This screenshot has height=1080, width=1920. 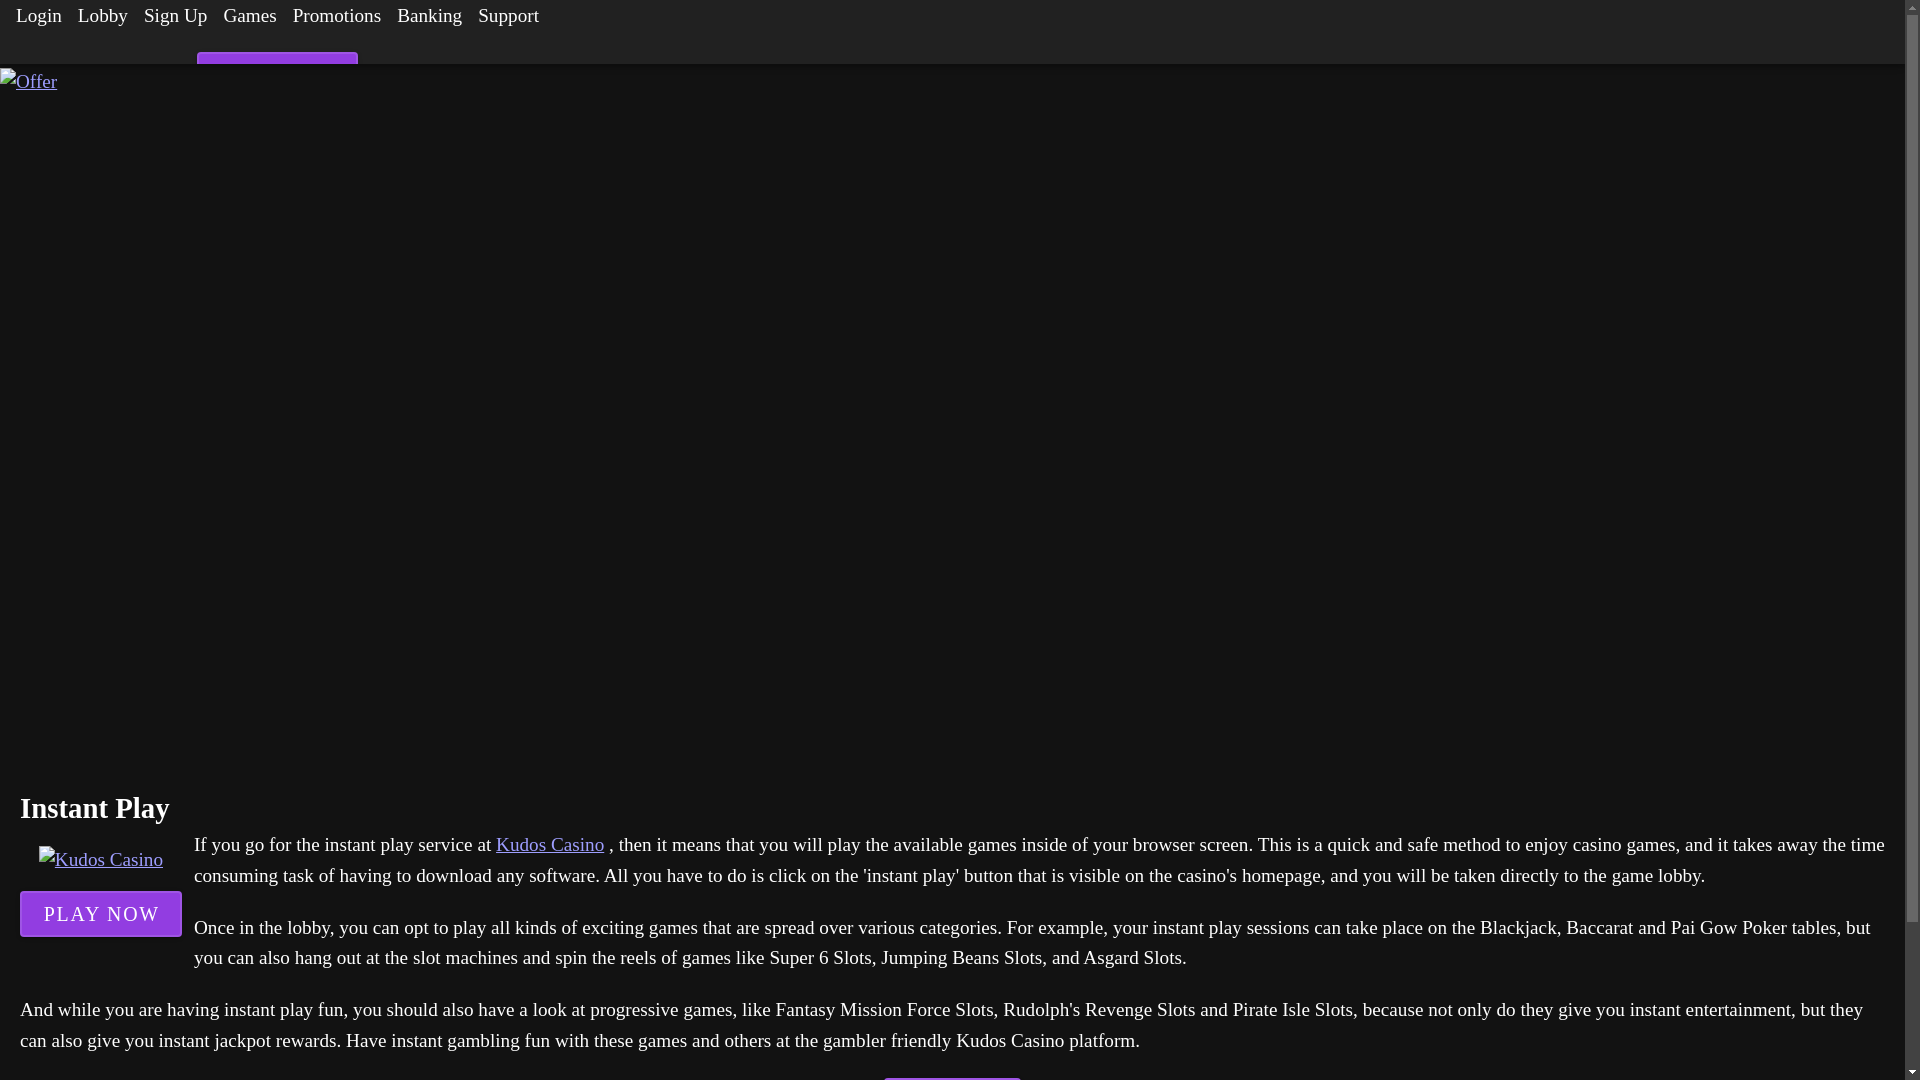 What do you see at coordinates (430, 20) in the screenshot?
I see `Banking` at bounding box center [430, 20].